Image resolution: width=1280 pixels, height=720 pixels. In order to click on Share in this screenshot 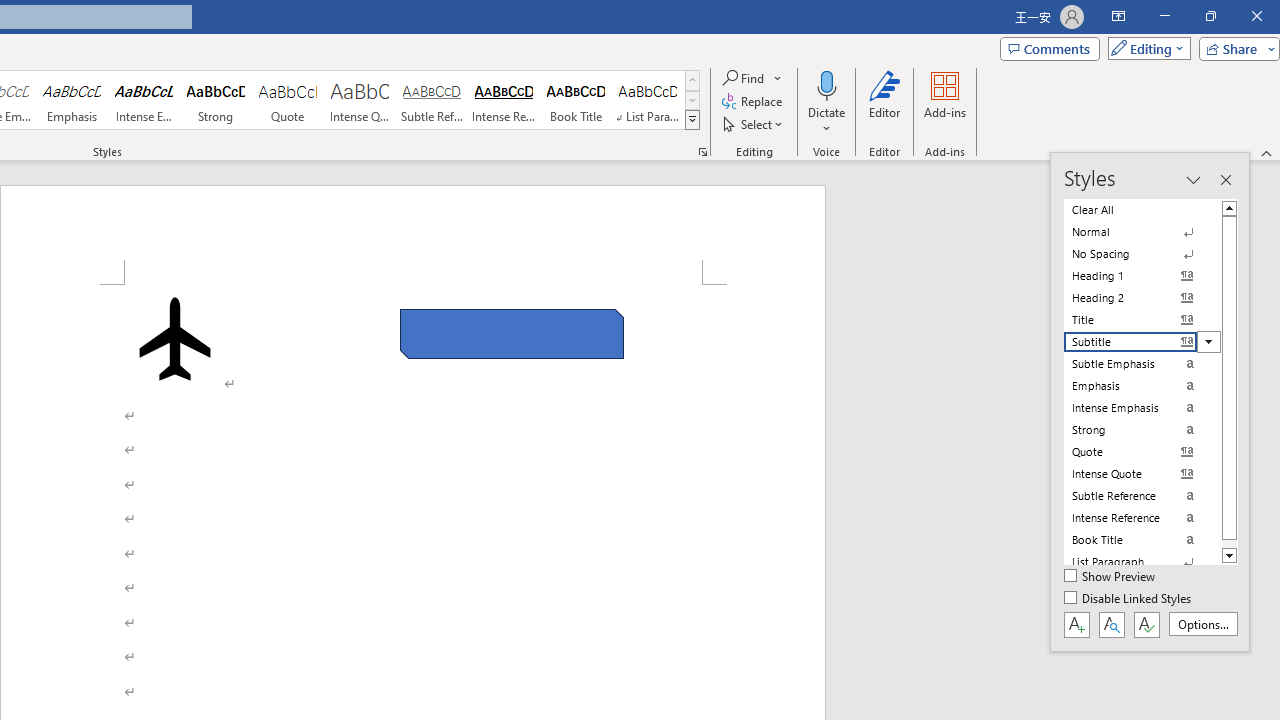, I will do `click(1235, 48)`.